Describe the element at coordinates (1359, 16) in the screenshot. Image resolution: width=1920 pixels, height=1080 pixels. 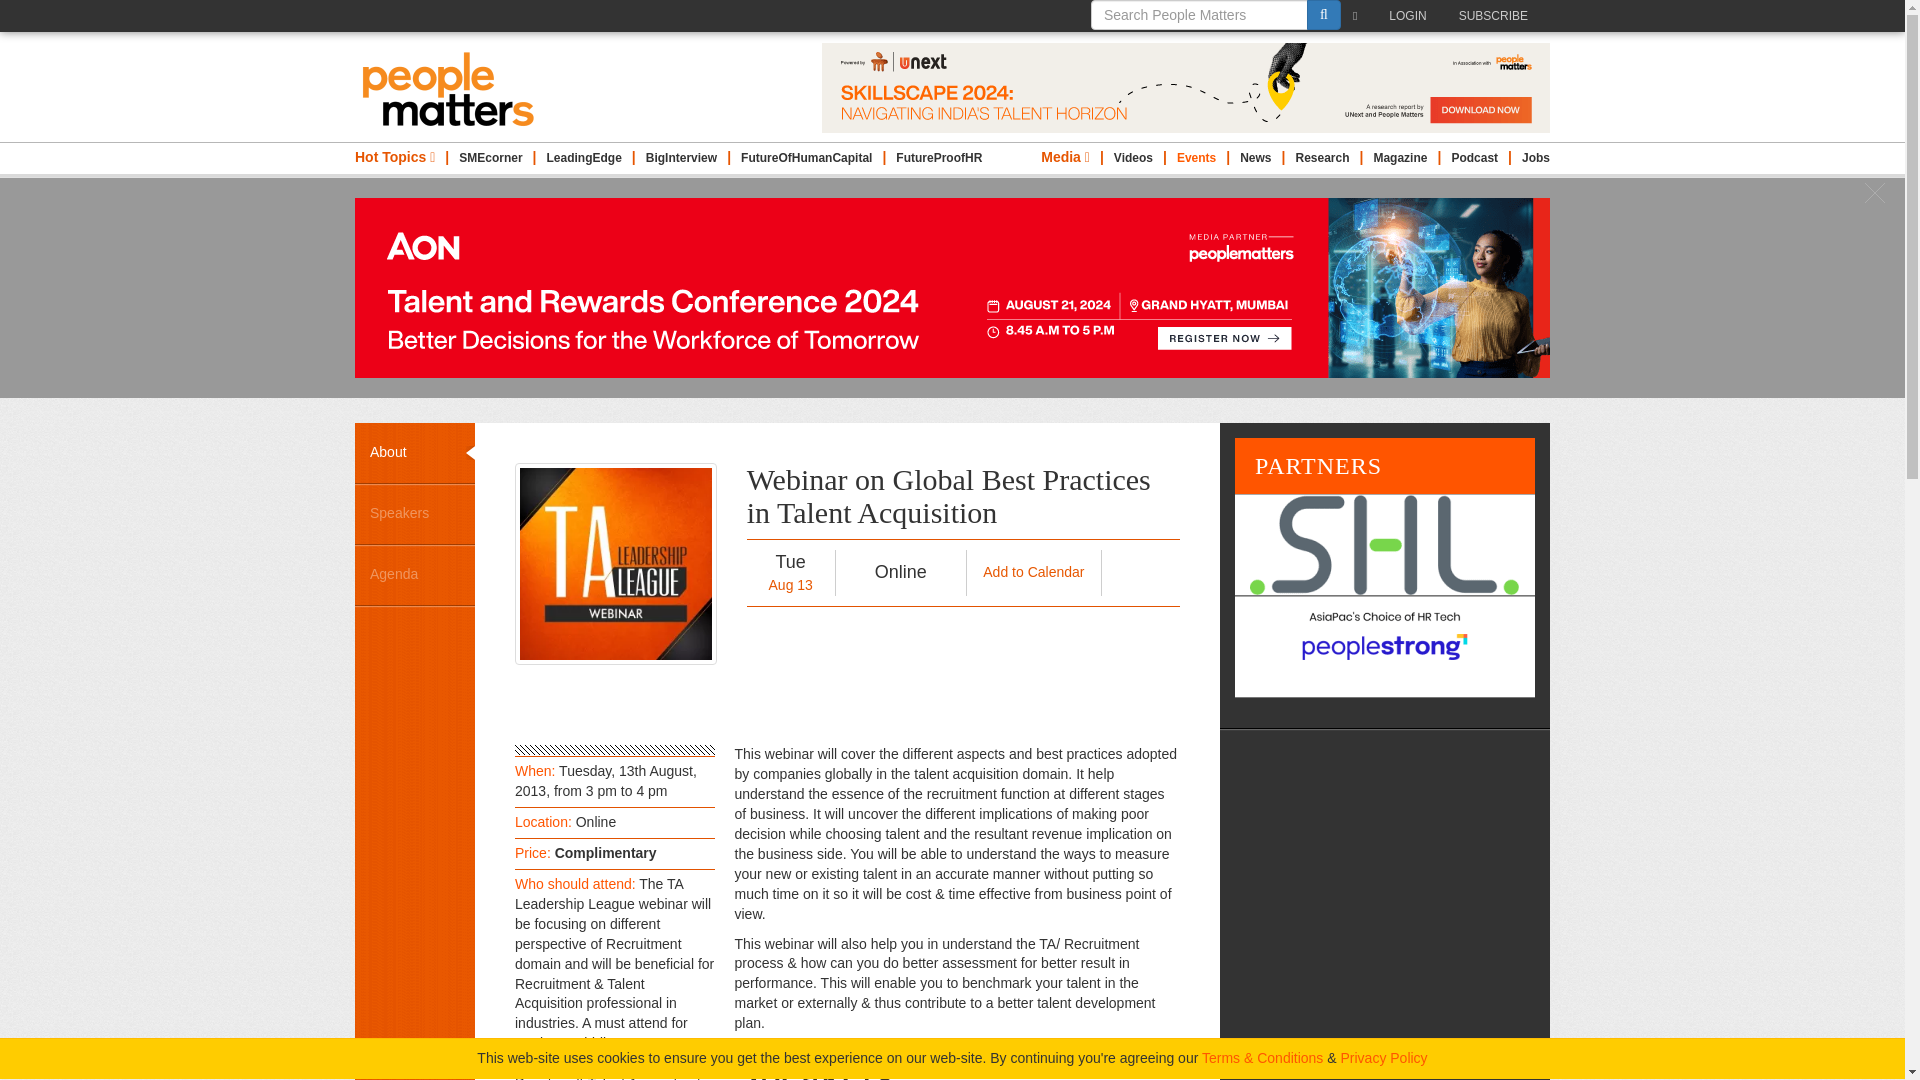
I see `Subscribe to our newsletter` at that location.